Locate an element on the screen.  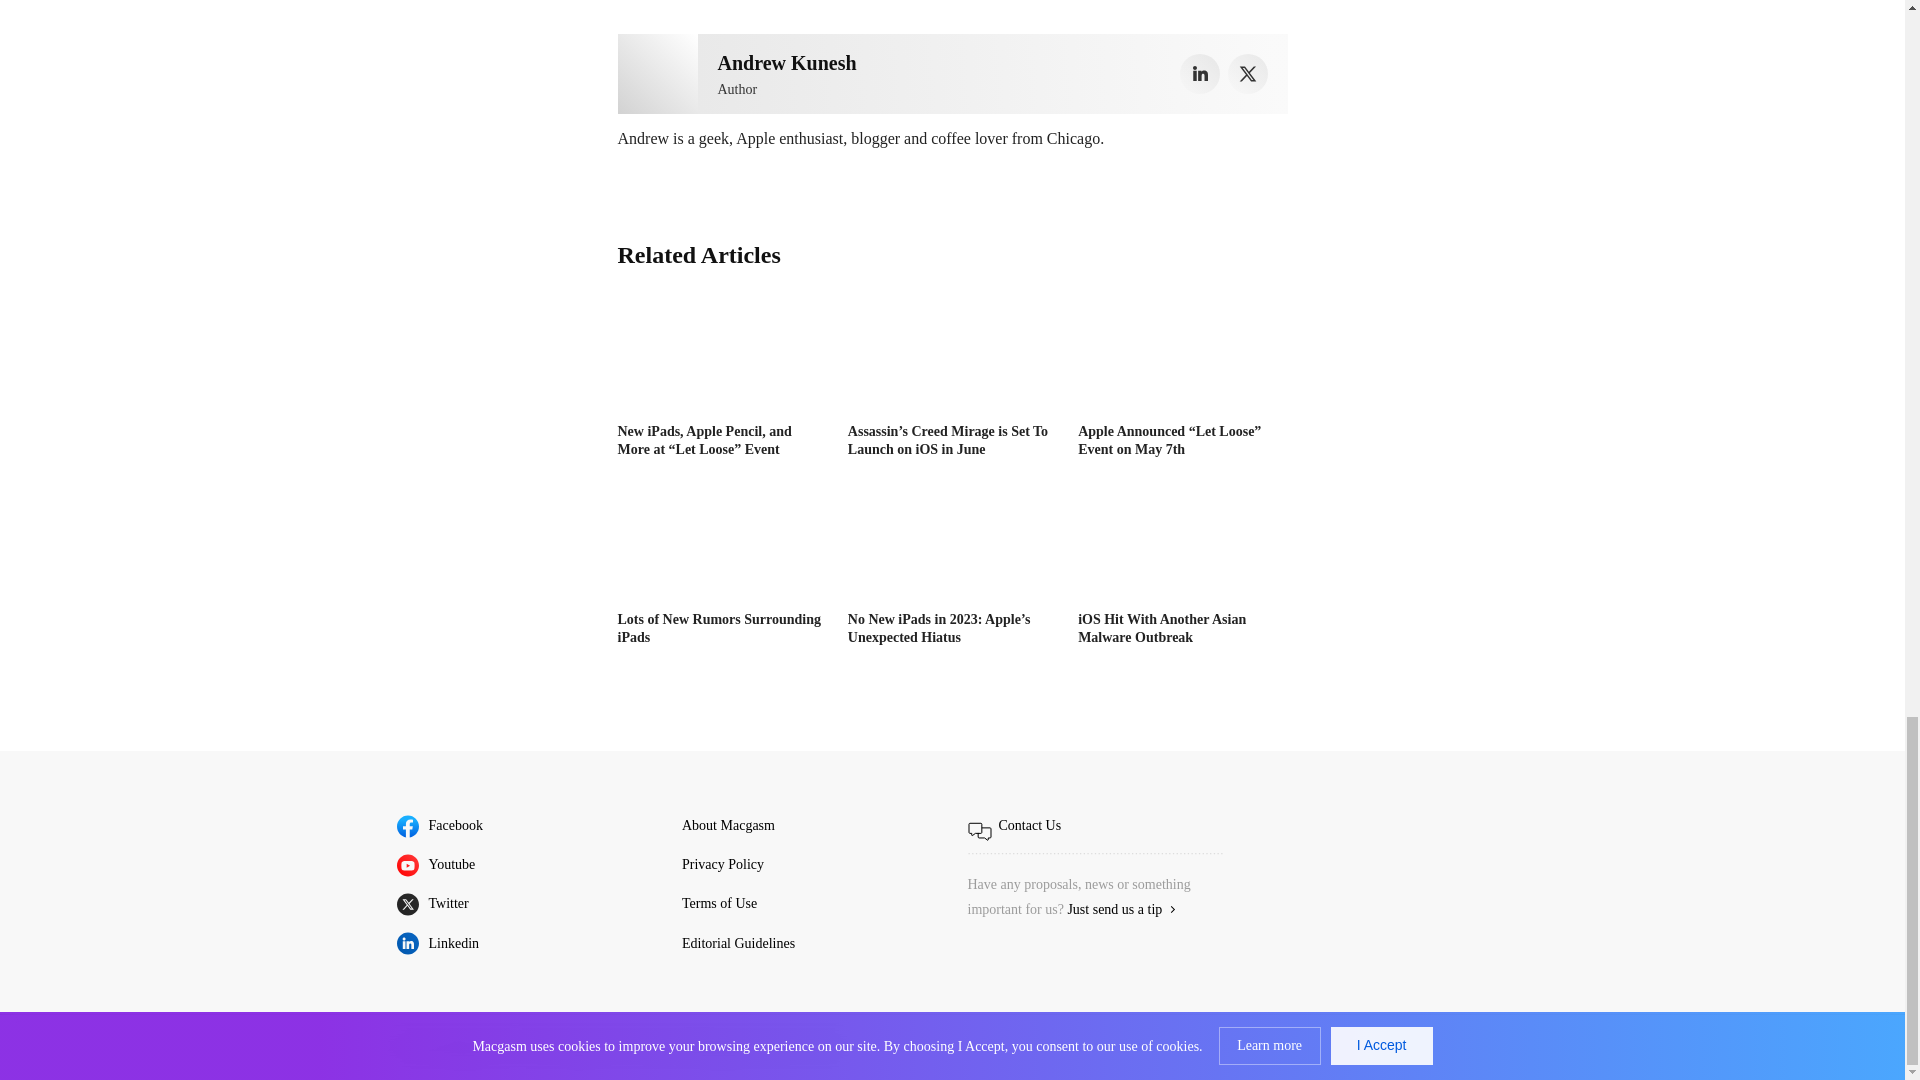
Andrew Kunesh is located at coordinates (658, 74).